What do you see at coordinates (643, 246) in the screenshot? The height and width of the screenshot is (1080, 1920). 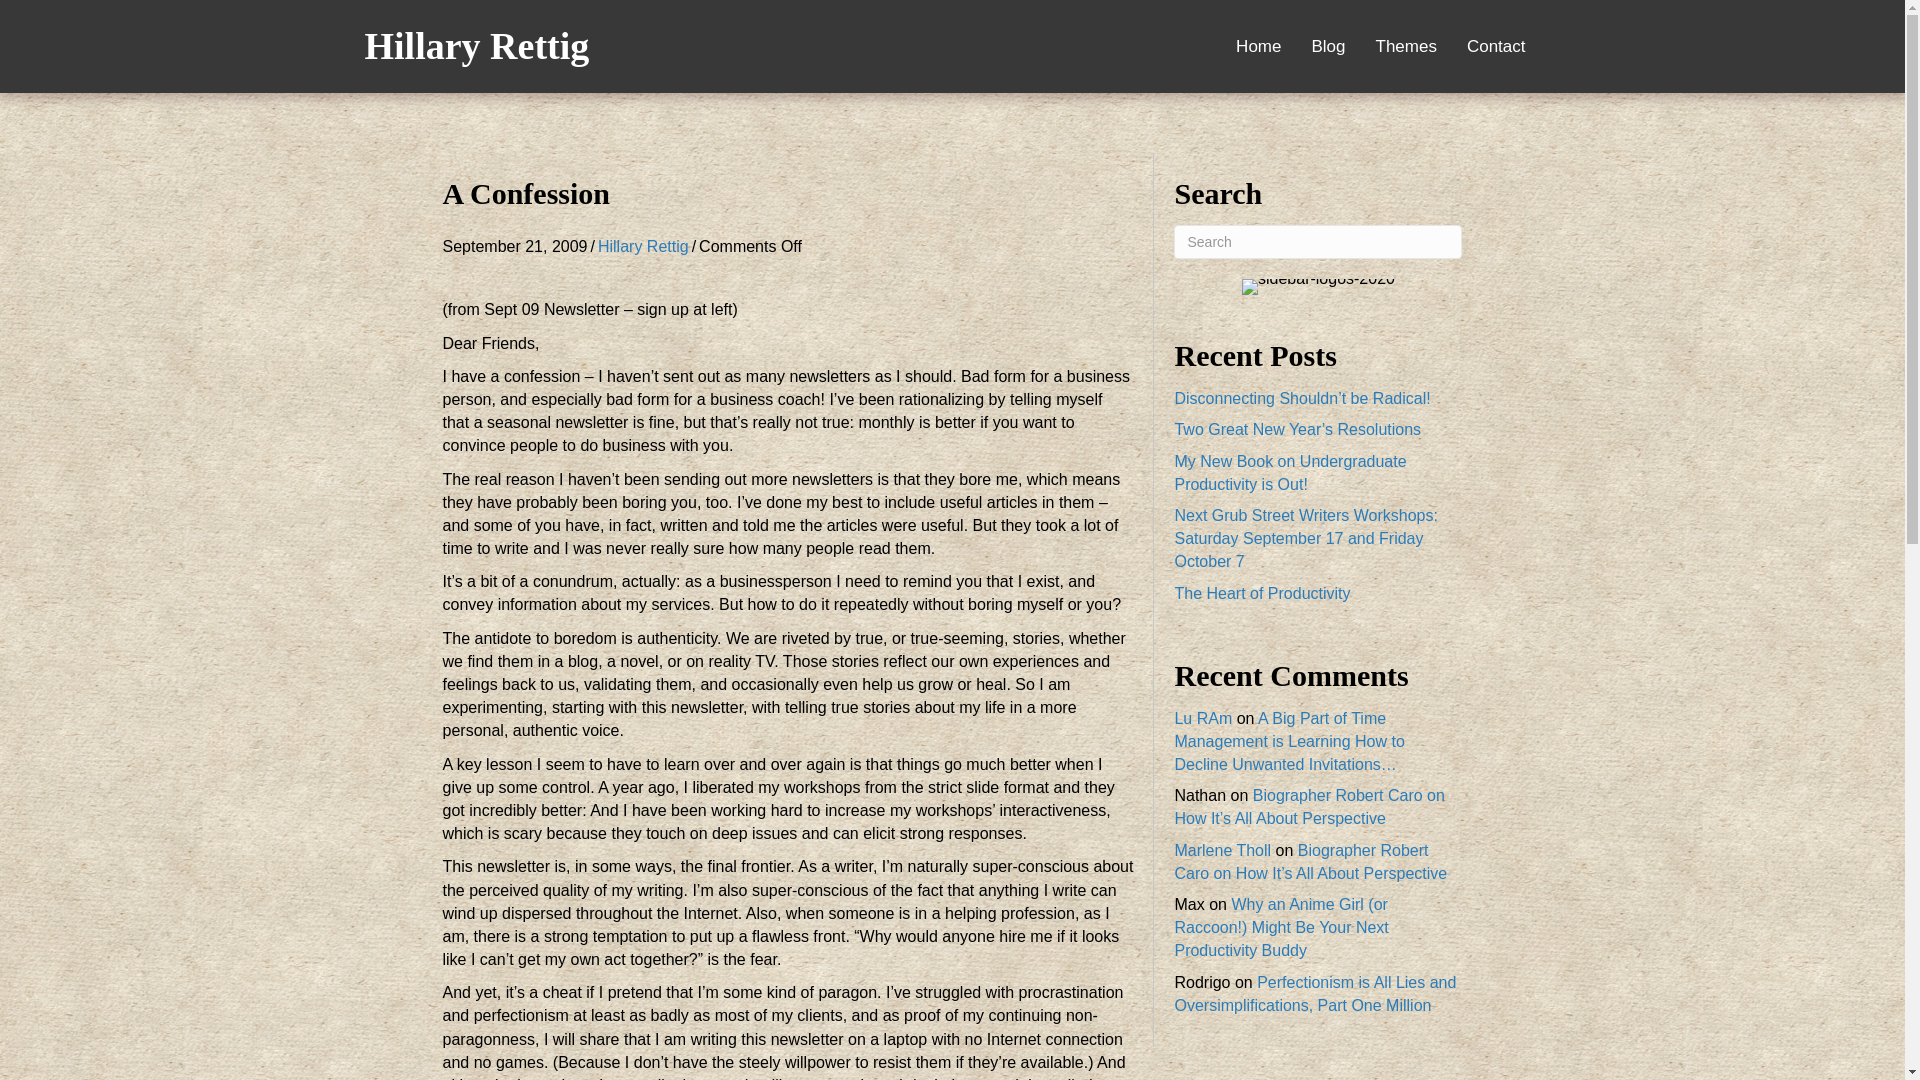 I see `Hillary Rettig` at bounding box center [643, 246].